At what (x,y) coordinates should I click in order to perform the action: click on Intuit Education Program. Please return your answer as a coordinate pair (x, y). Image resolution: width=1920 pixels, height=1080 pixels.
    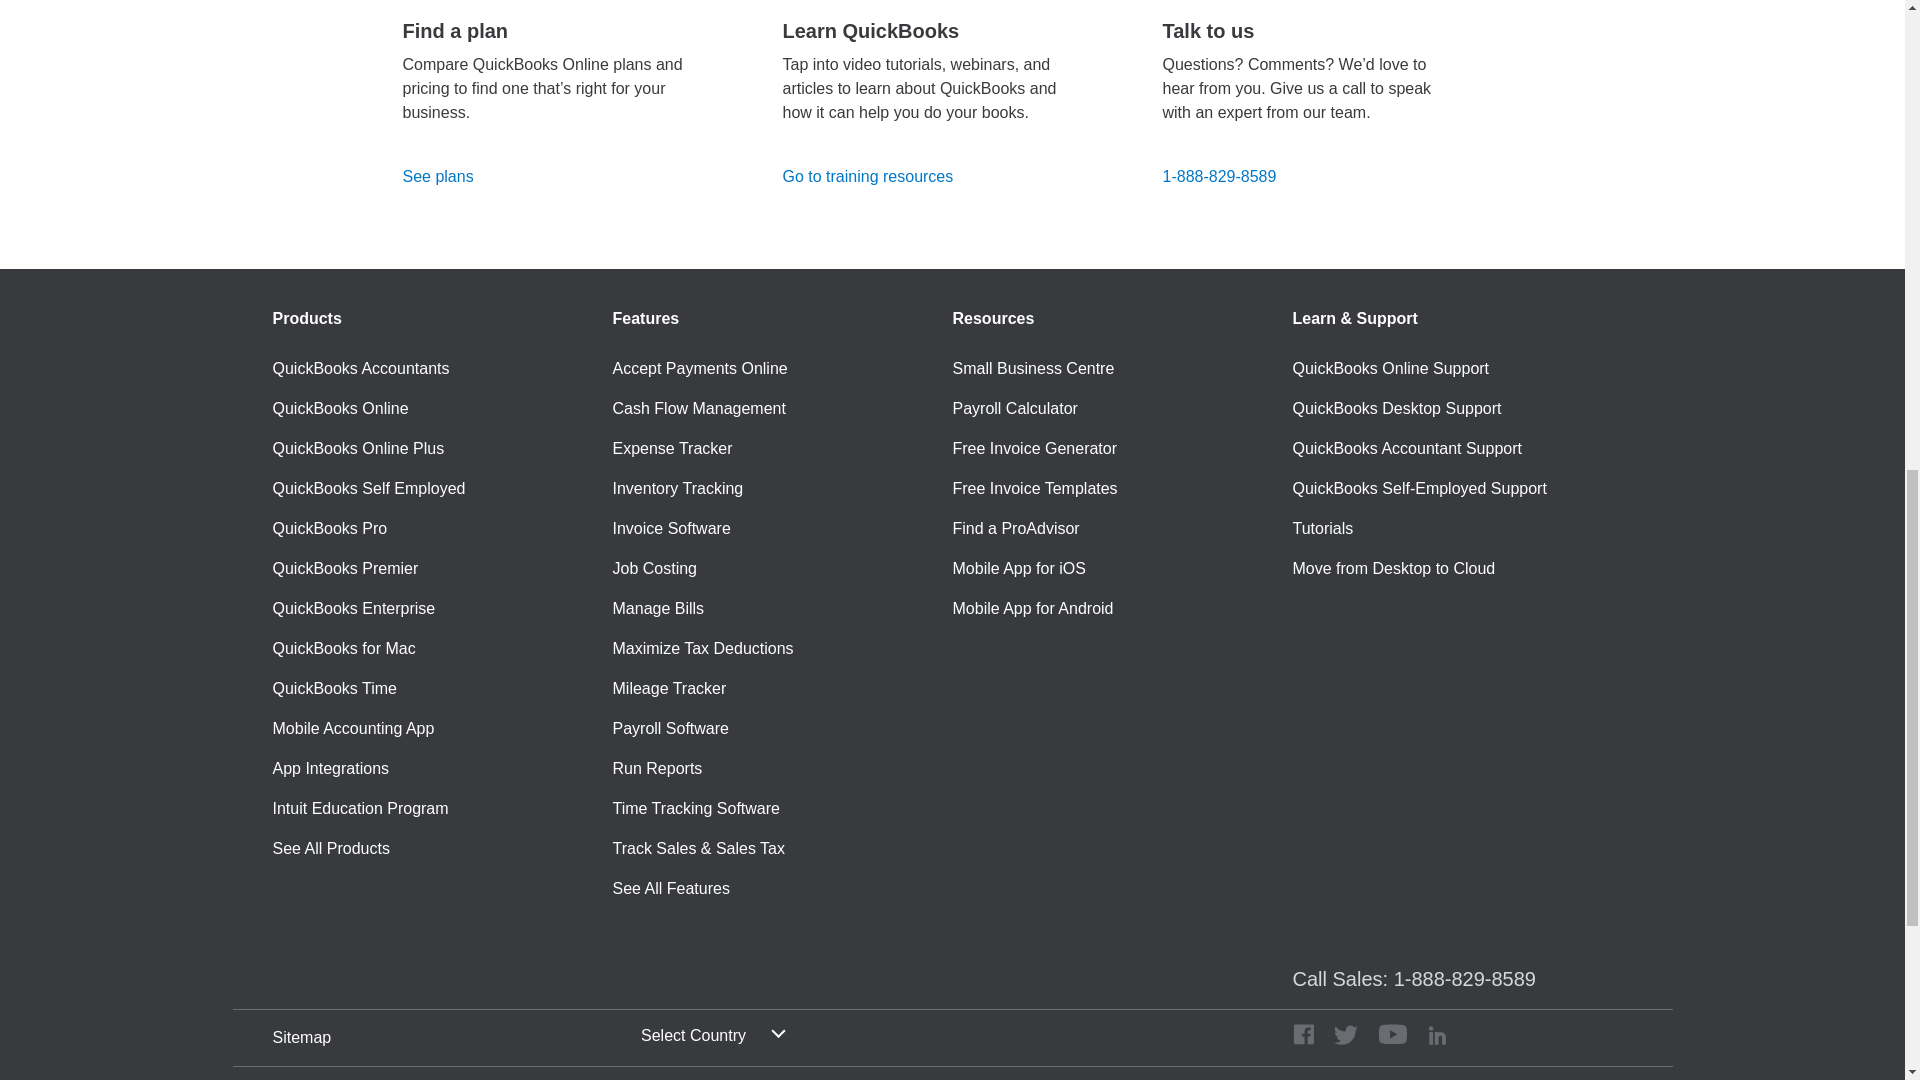
    Looking at the image, I should click on (360, 808).